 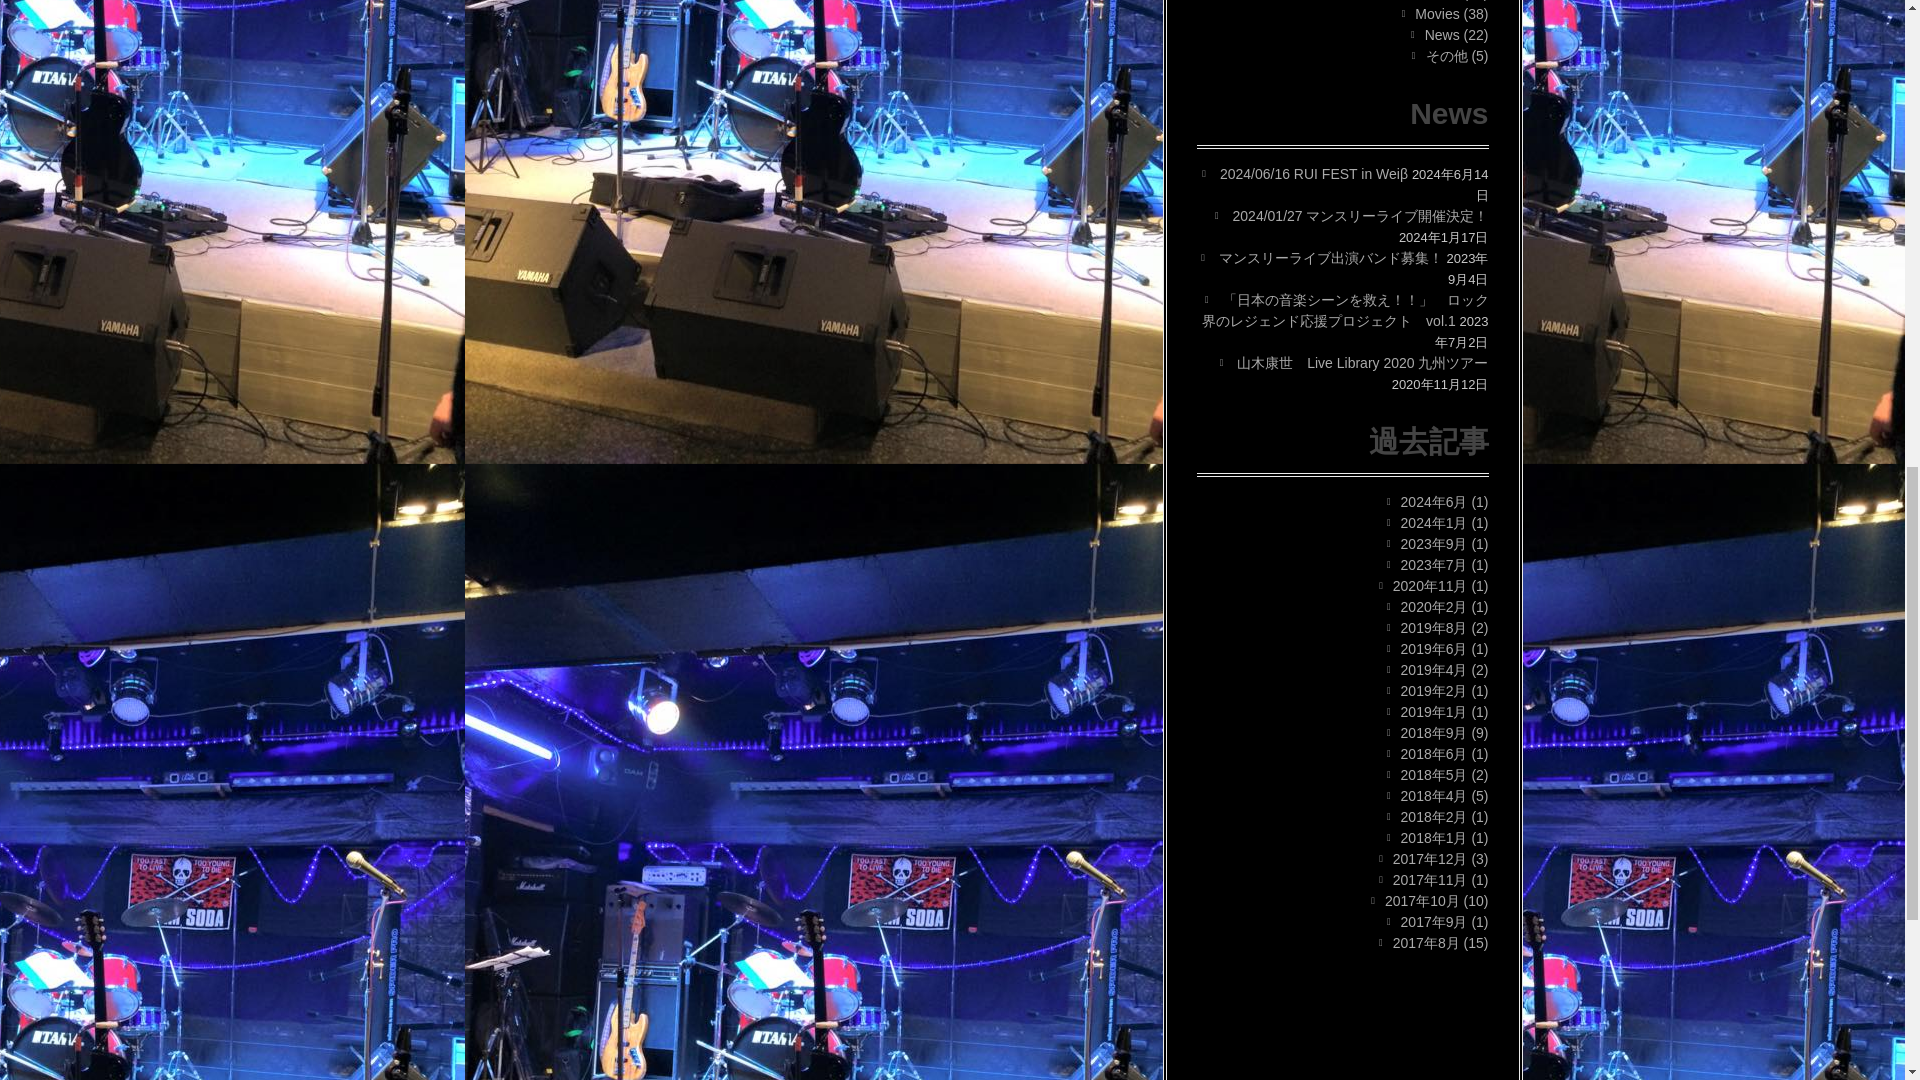 I want to click on Event Info, so click(x=1428, y=0).